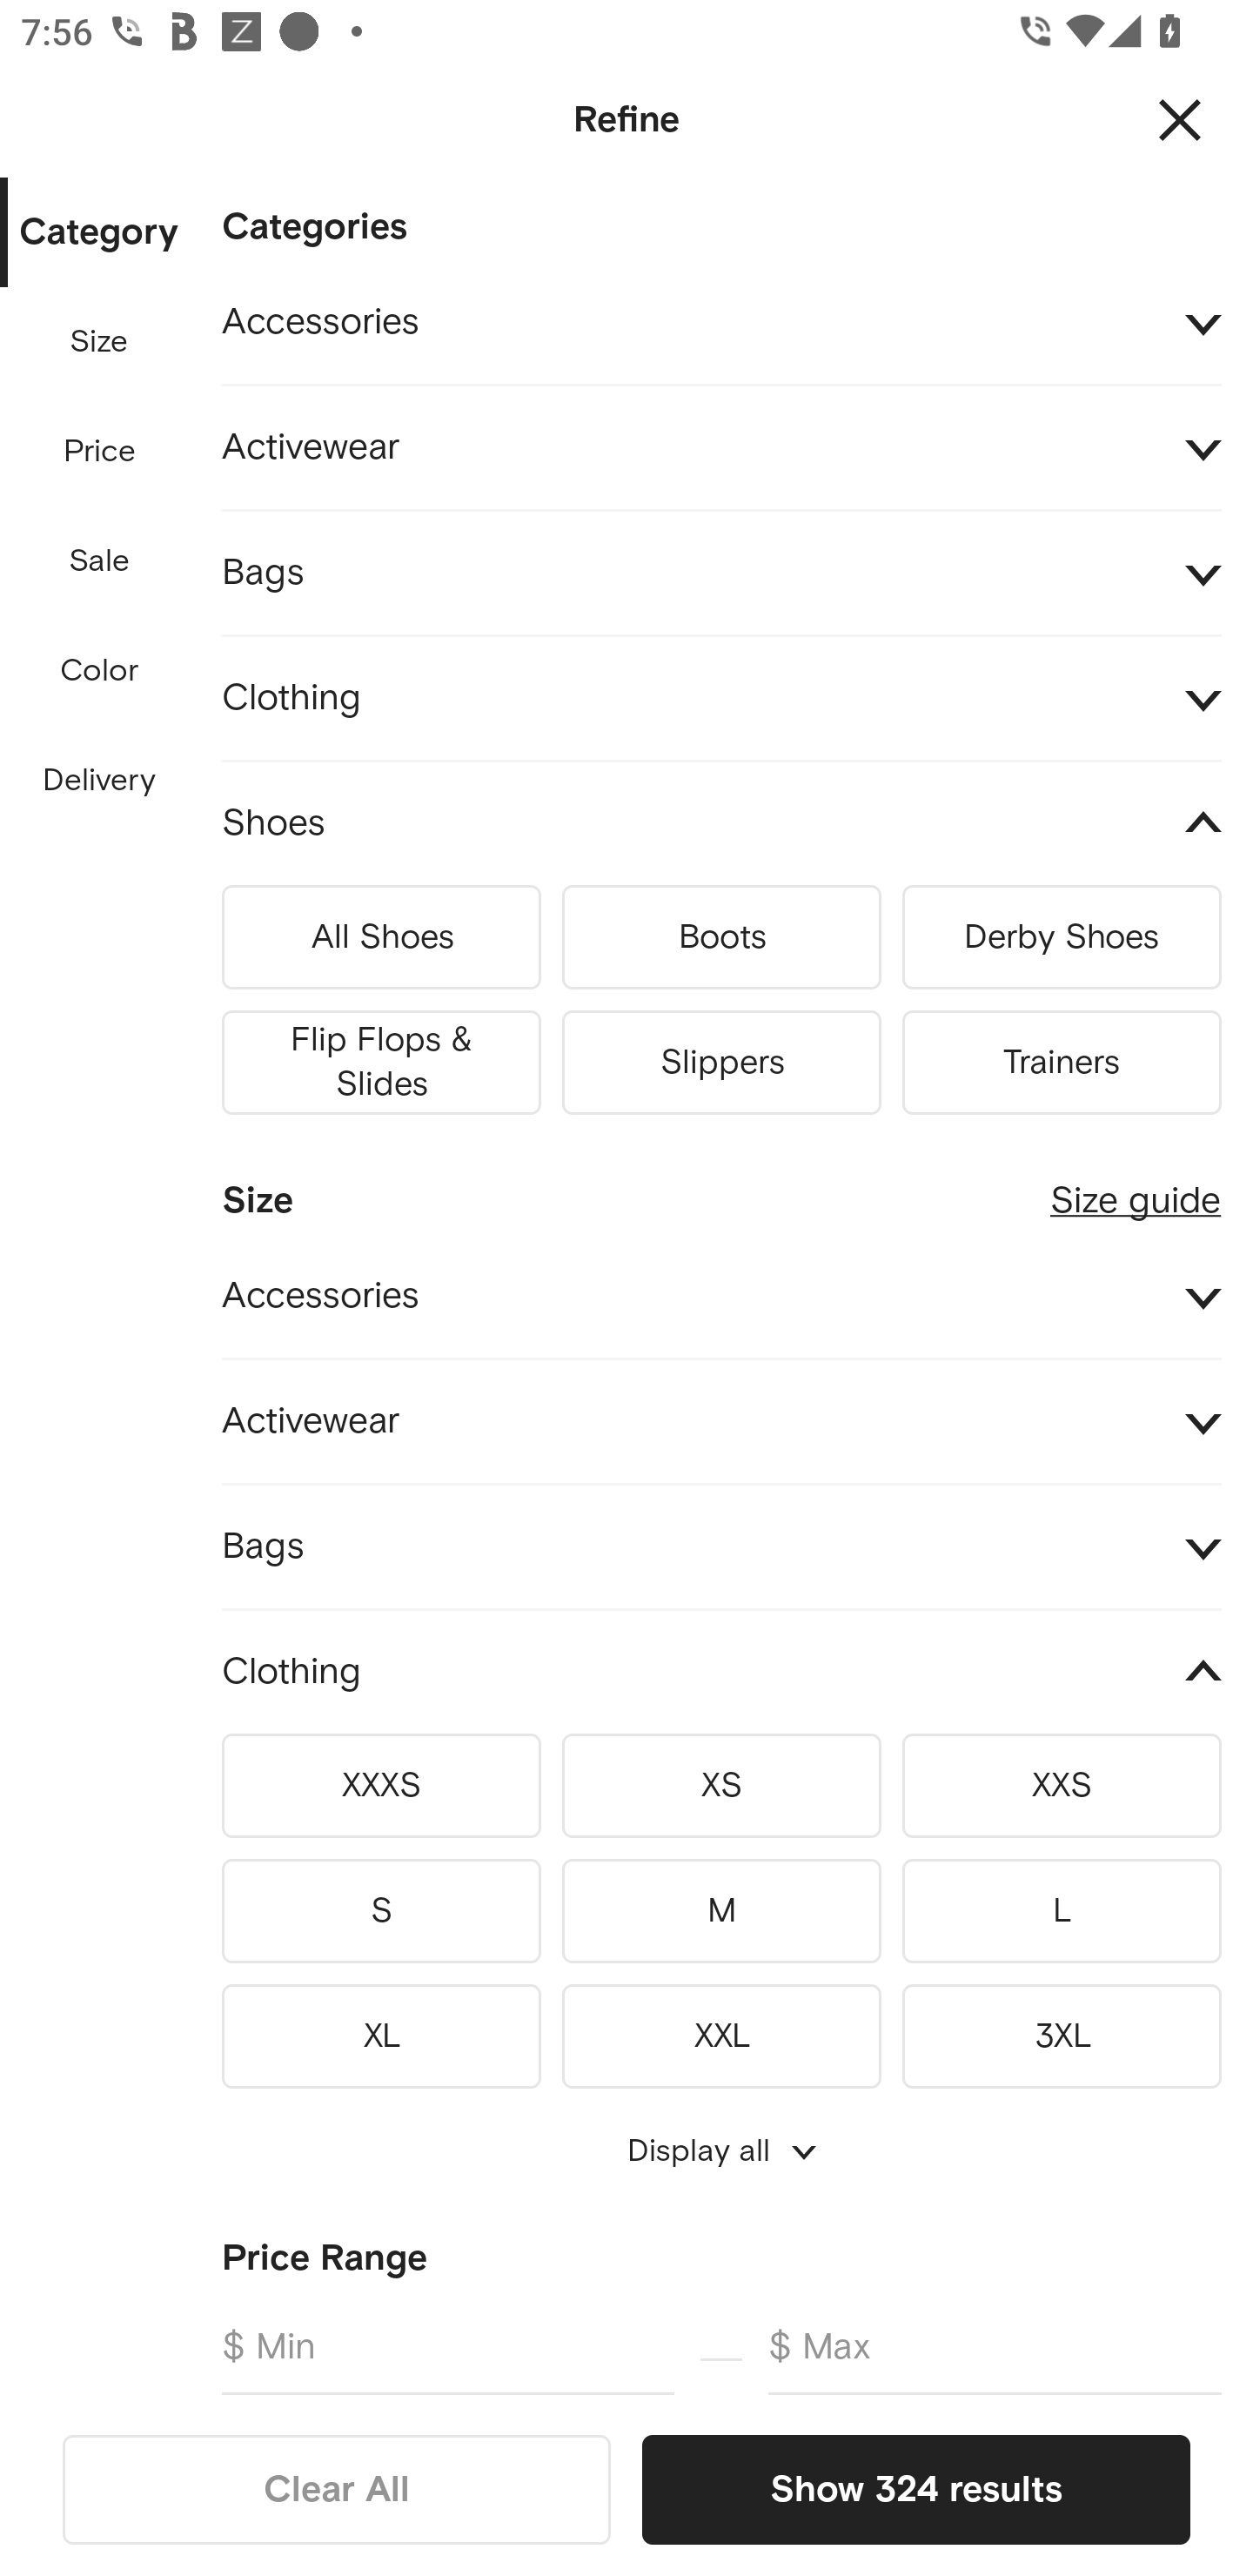 Image resolution: width=1253 pixels, height=2576 pixels. What do you see at coordinates (1062, 1062) in the screenshot?
I see `Trainers` at bounding box center [1062, 1062].